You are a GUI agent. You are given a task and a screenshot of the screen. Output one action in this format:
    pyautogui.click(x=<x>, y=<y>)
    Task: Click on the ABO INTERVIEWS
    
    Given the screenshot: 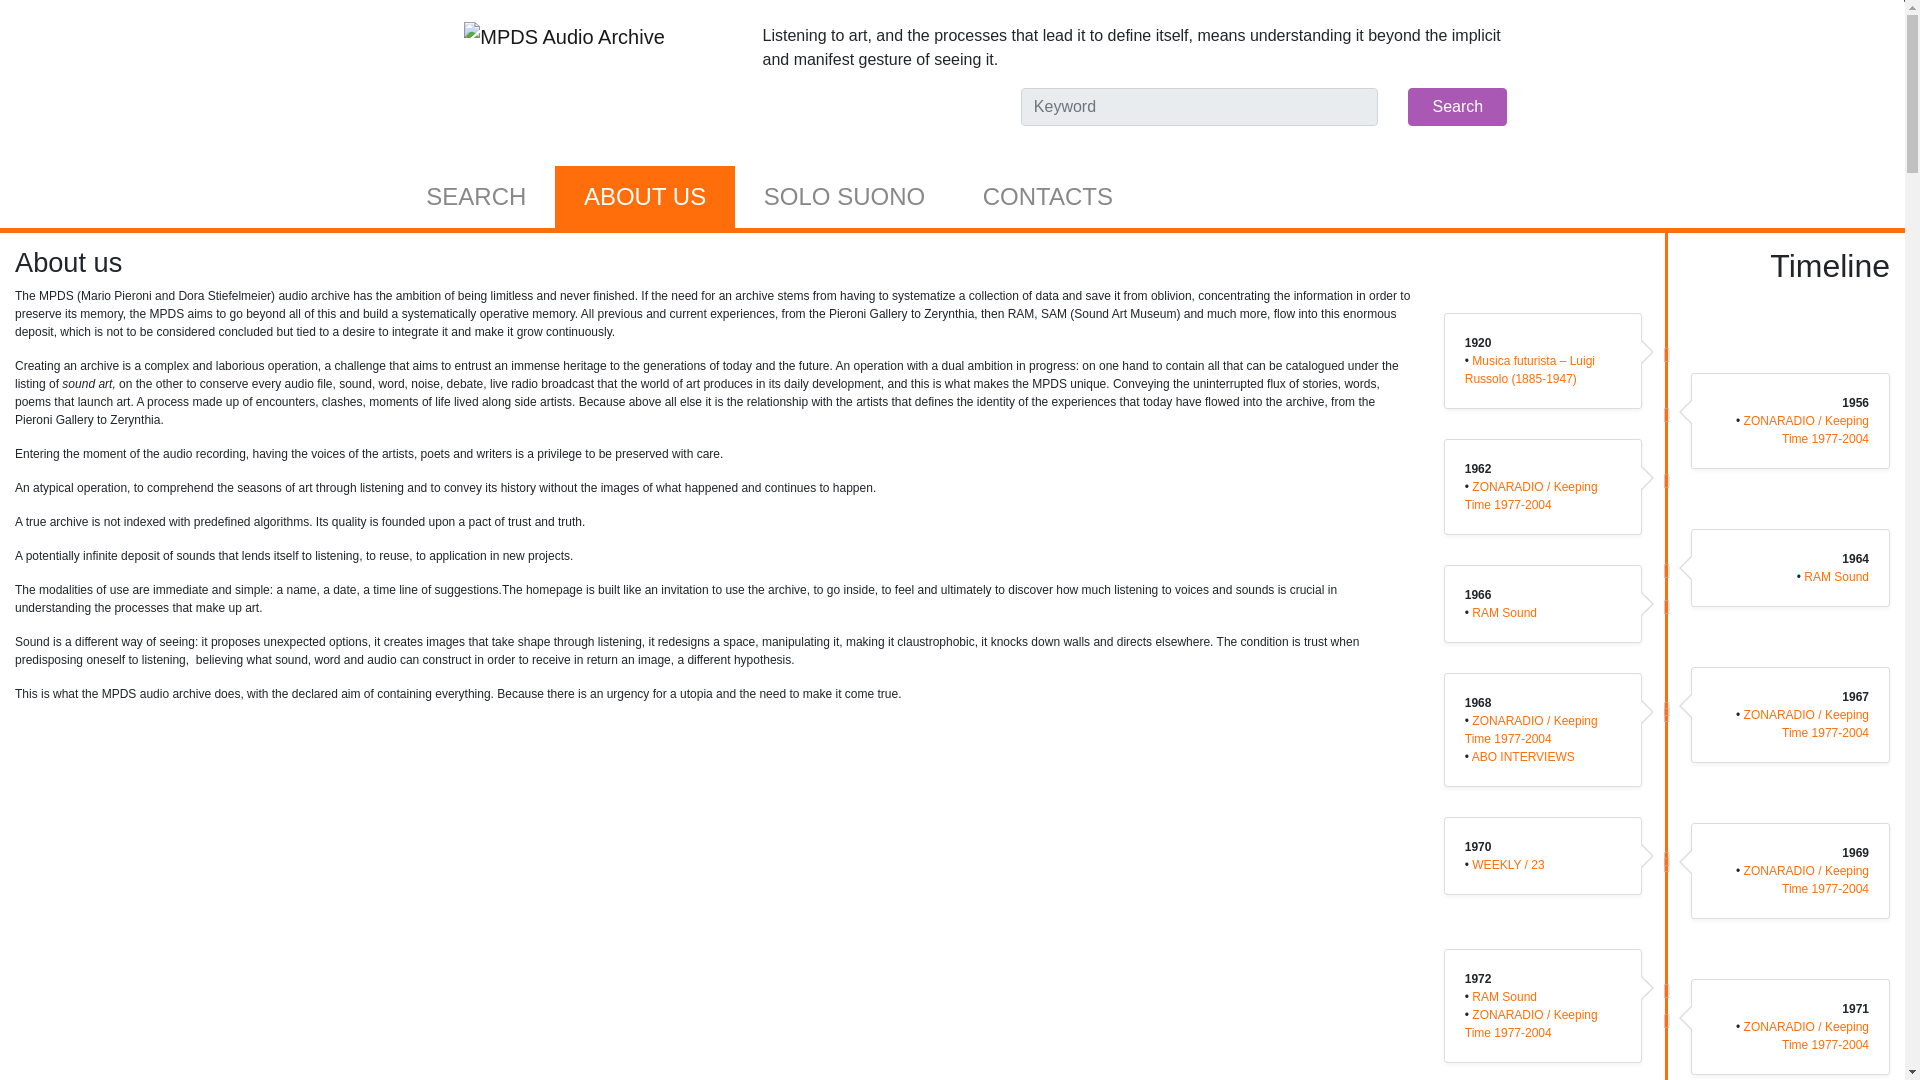 What is the action you would take?
    pyautogui.click(x=1523, y=756)
    